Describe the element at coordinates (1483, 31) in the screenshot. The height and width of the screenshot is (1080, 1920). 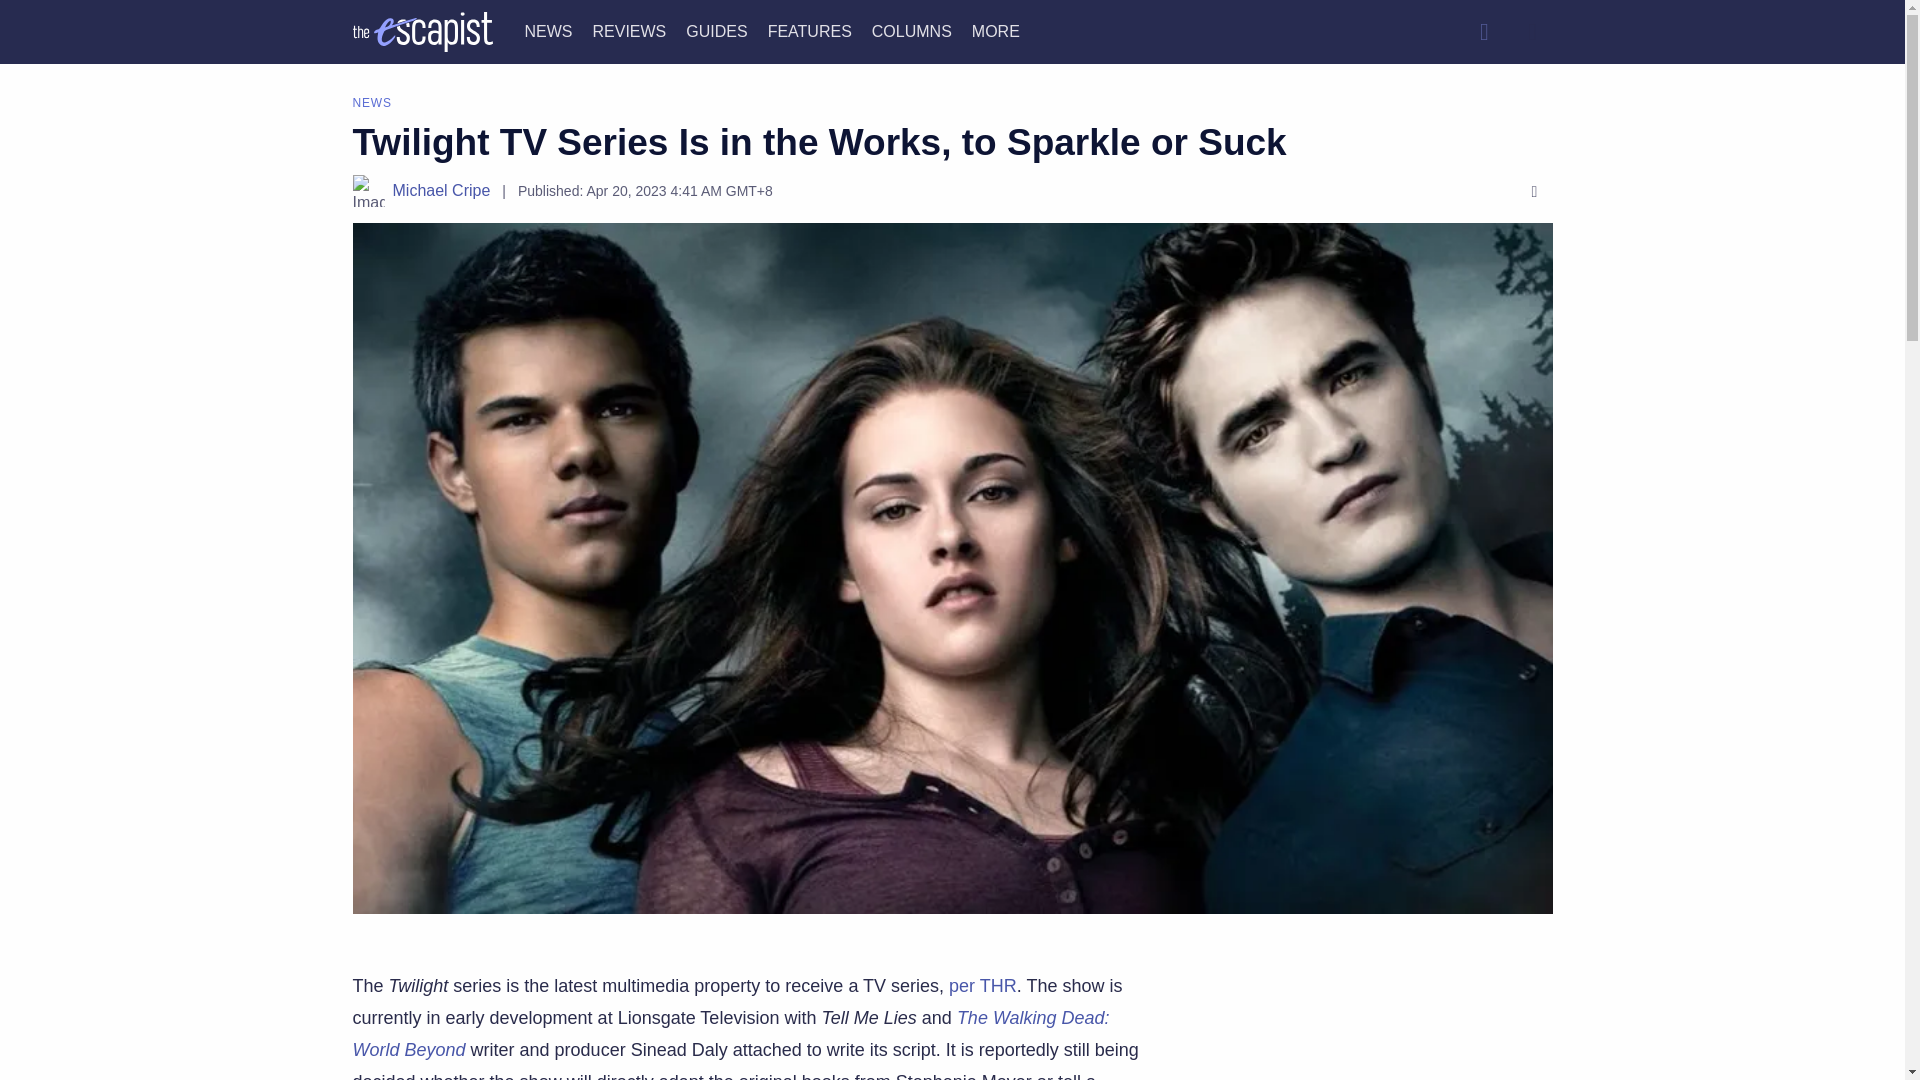
I see `Search` at that location.